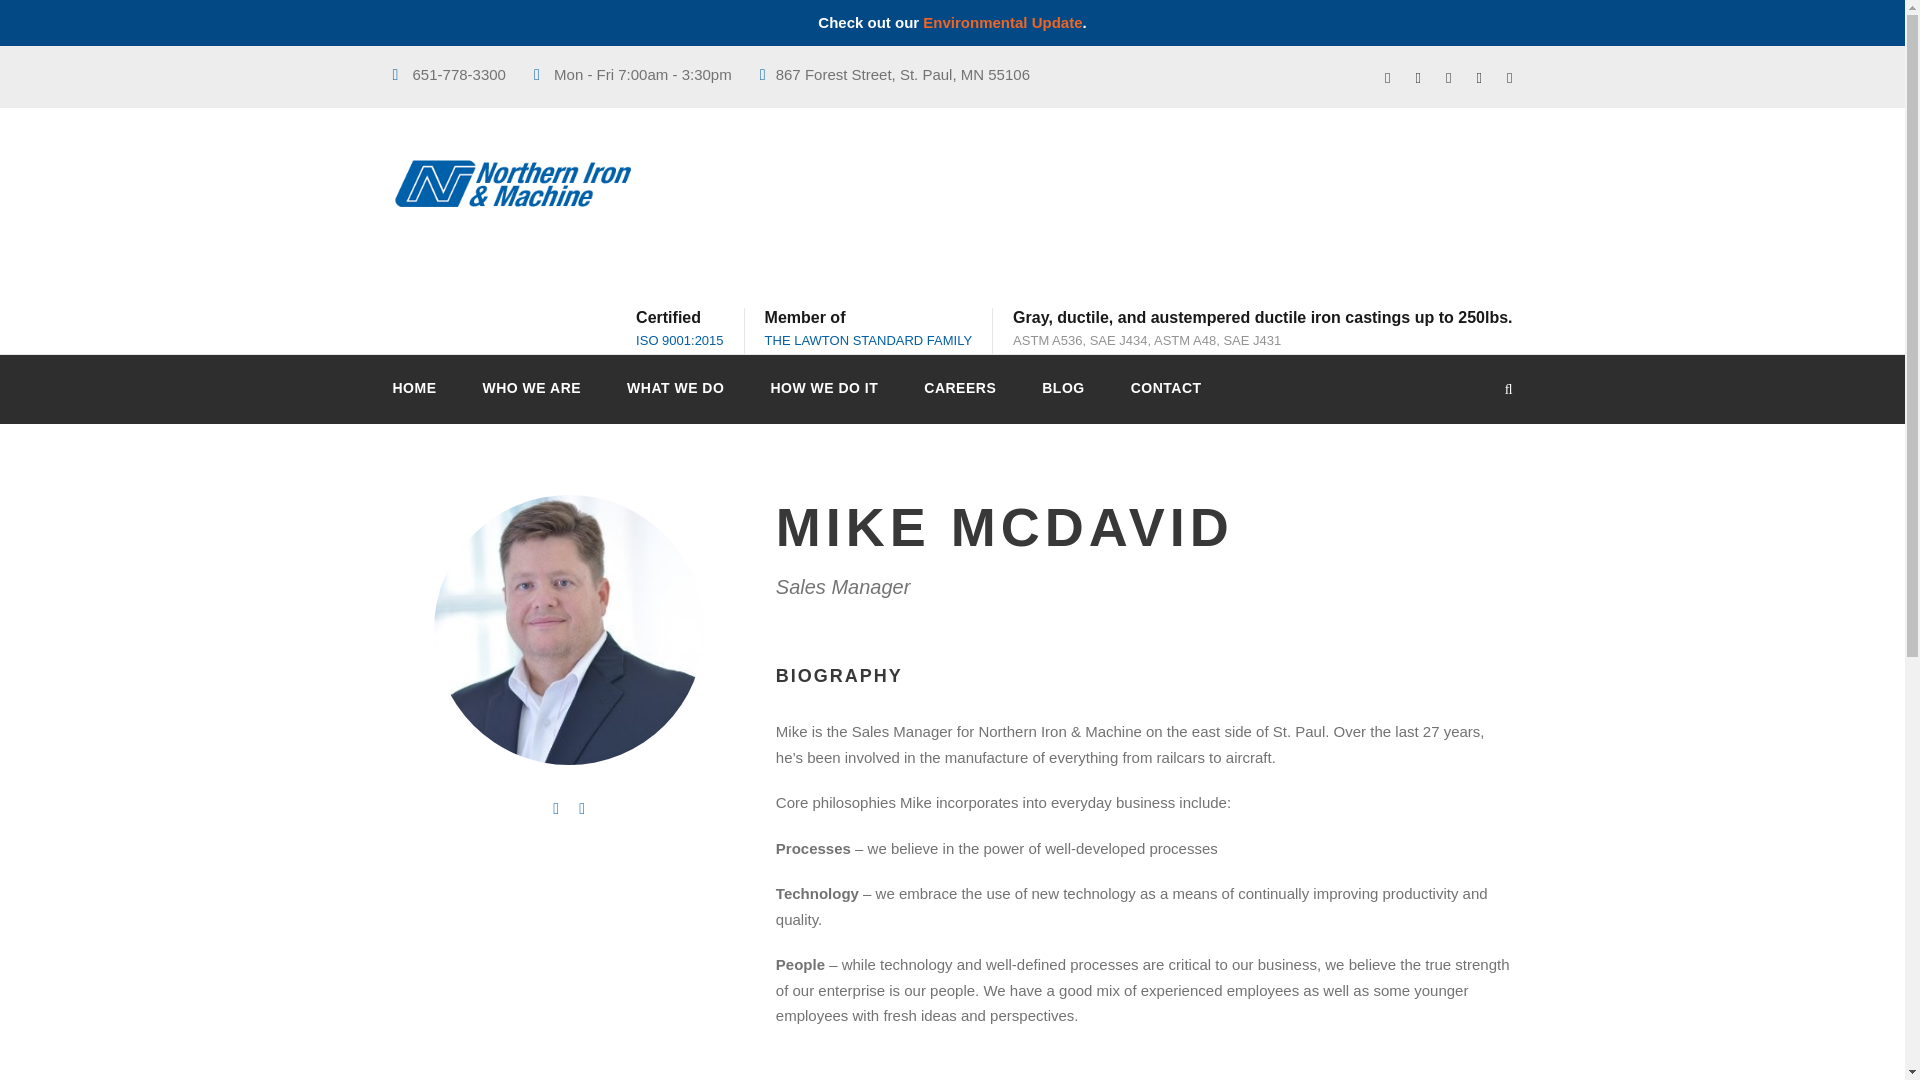 The height and width of the screenshot is (1080, 1920). What do you see at coordinates (531, 400) in the screenshot?
I see `WHO WE ARE` at bounding box center [531, 400].